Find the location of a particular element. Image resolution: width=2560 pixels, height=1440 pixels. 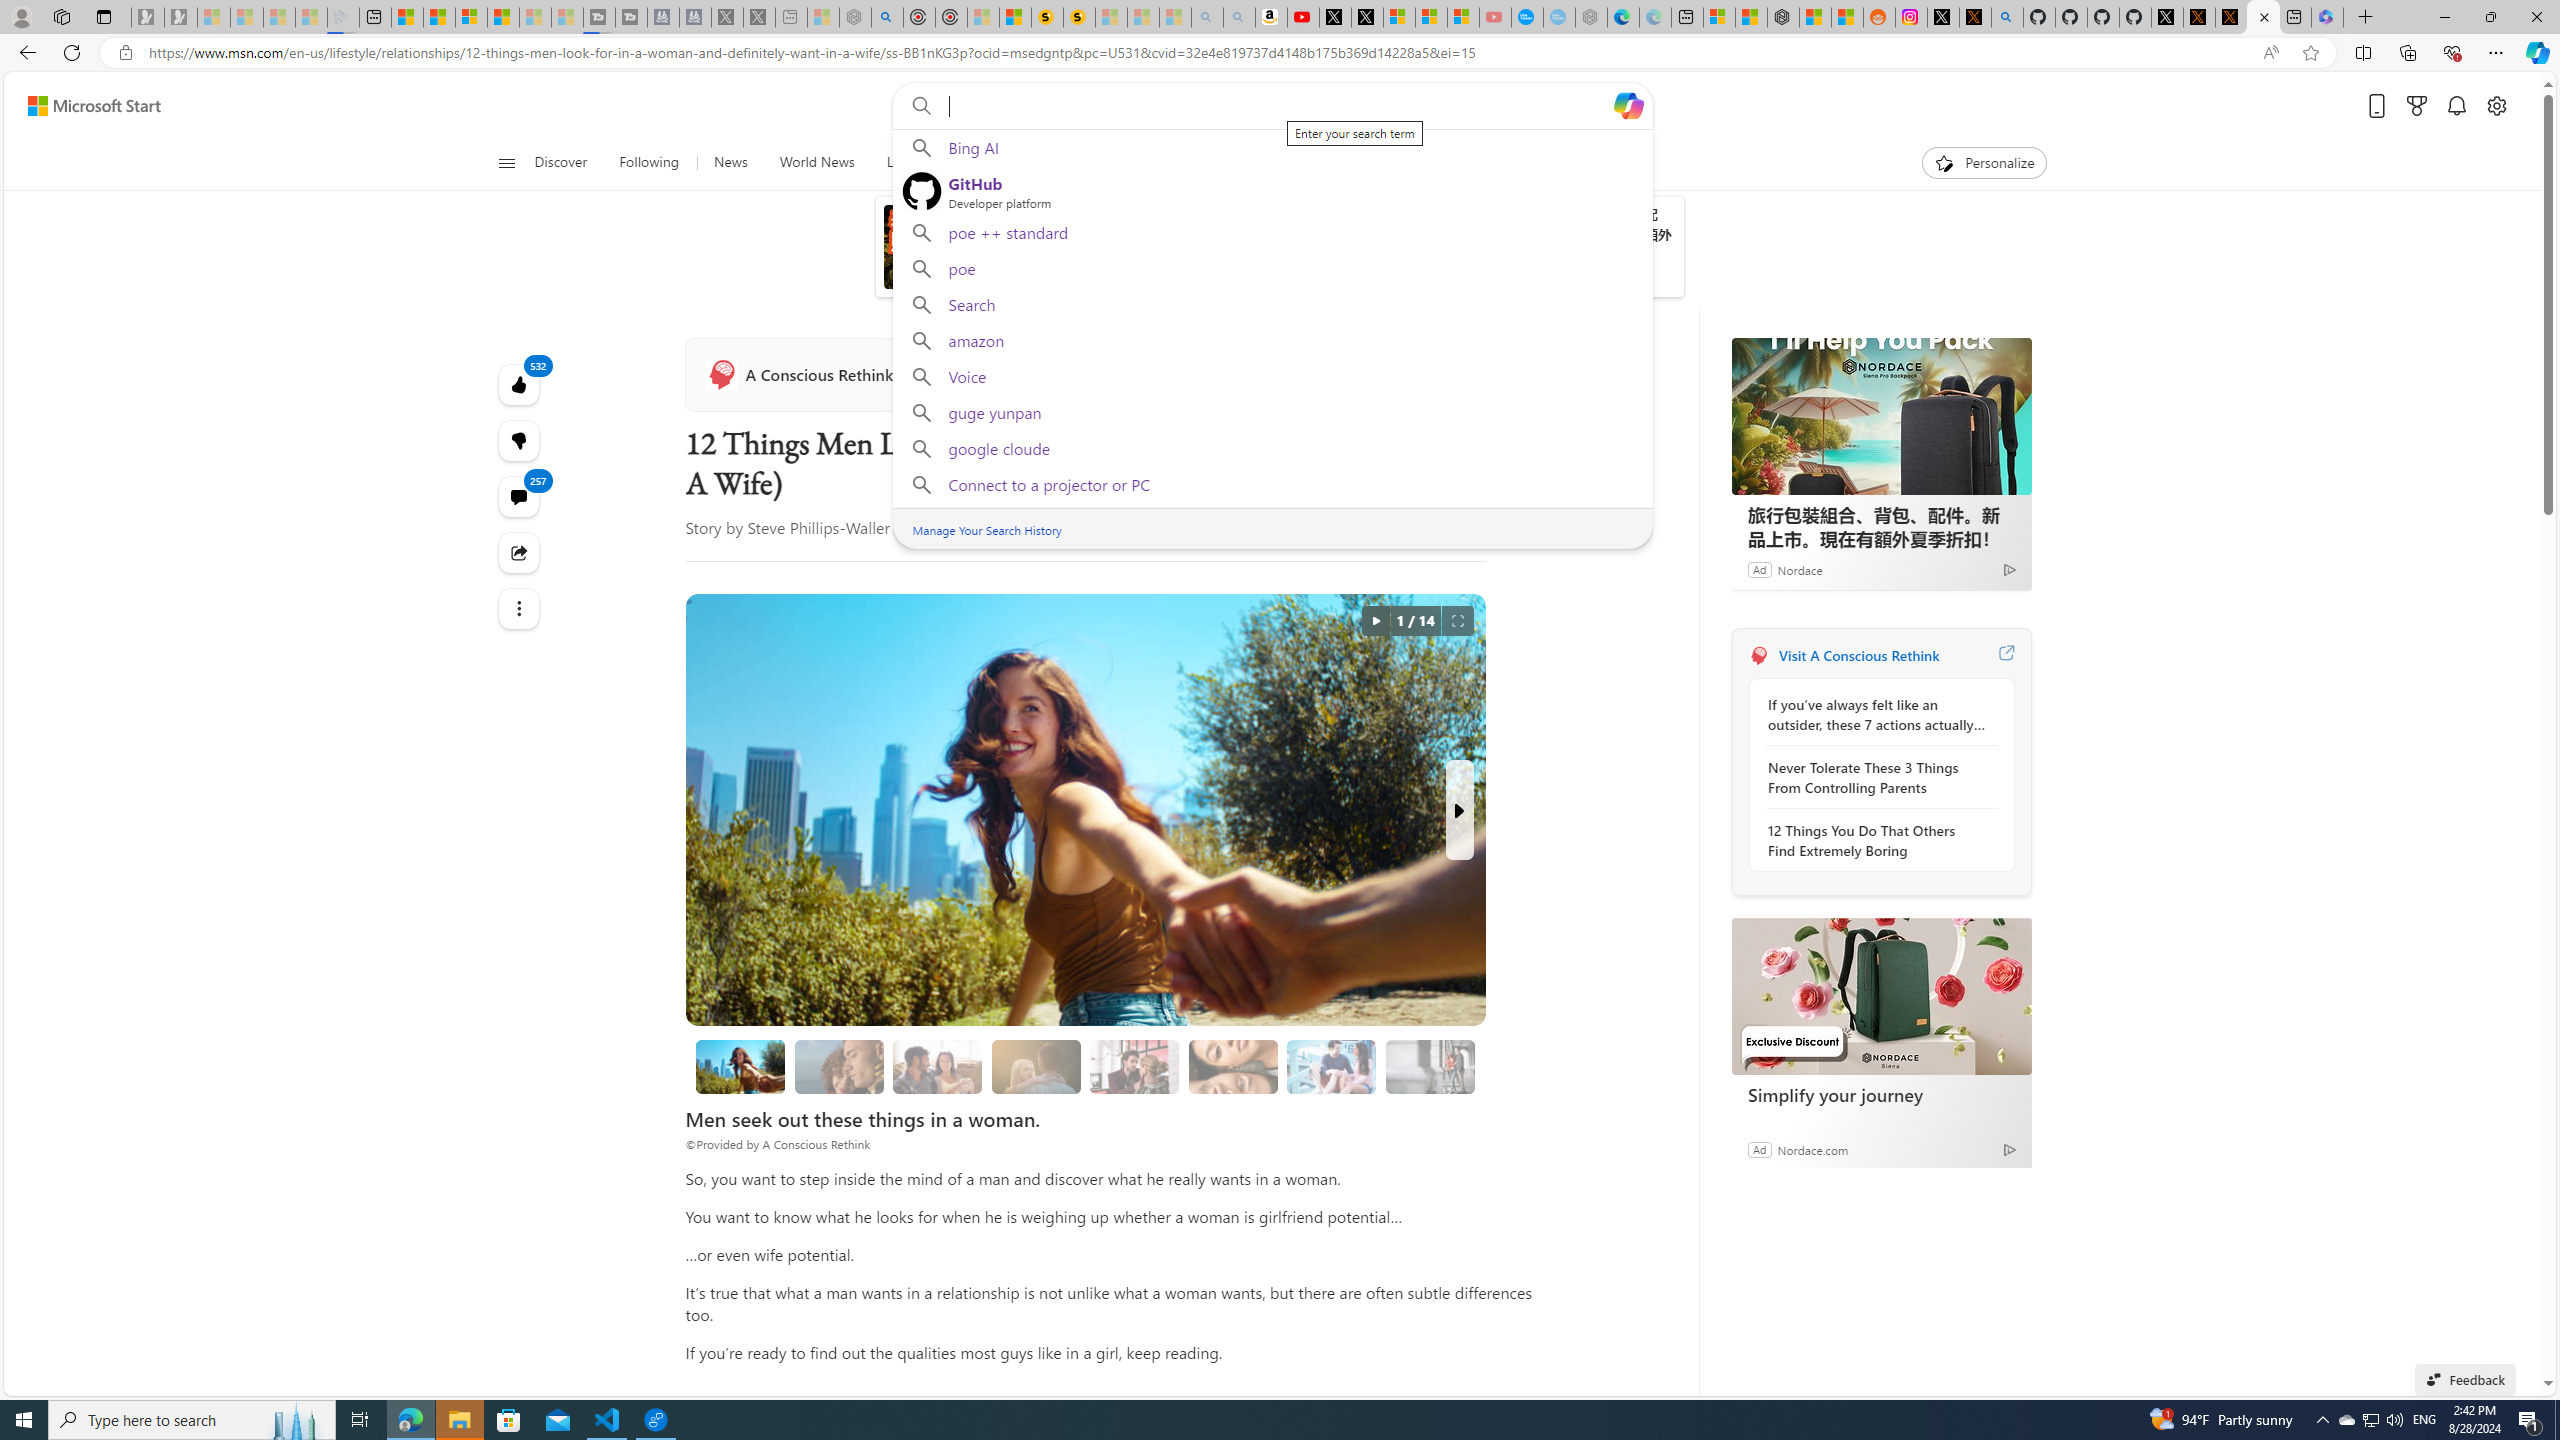

Science is located at coordinates (972, 163).